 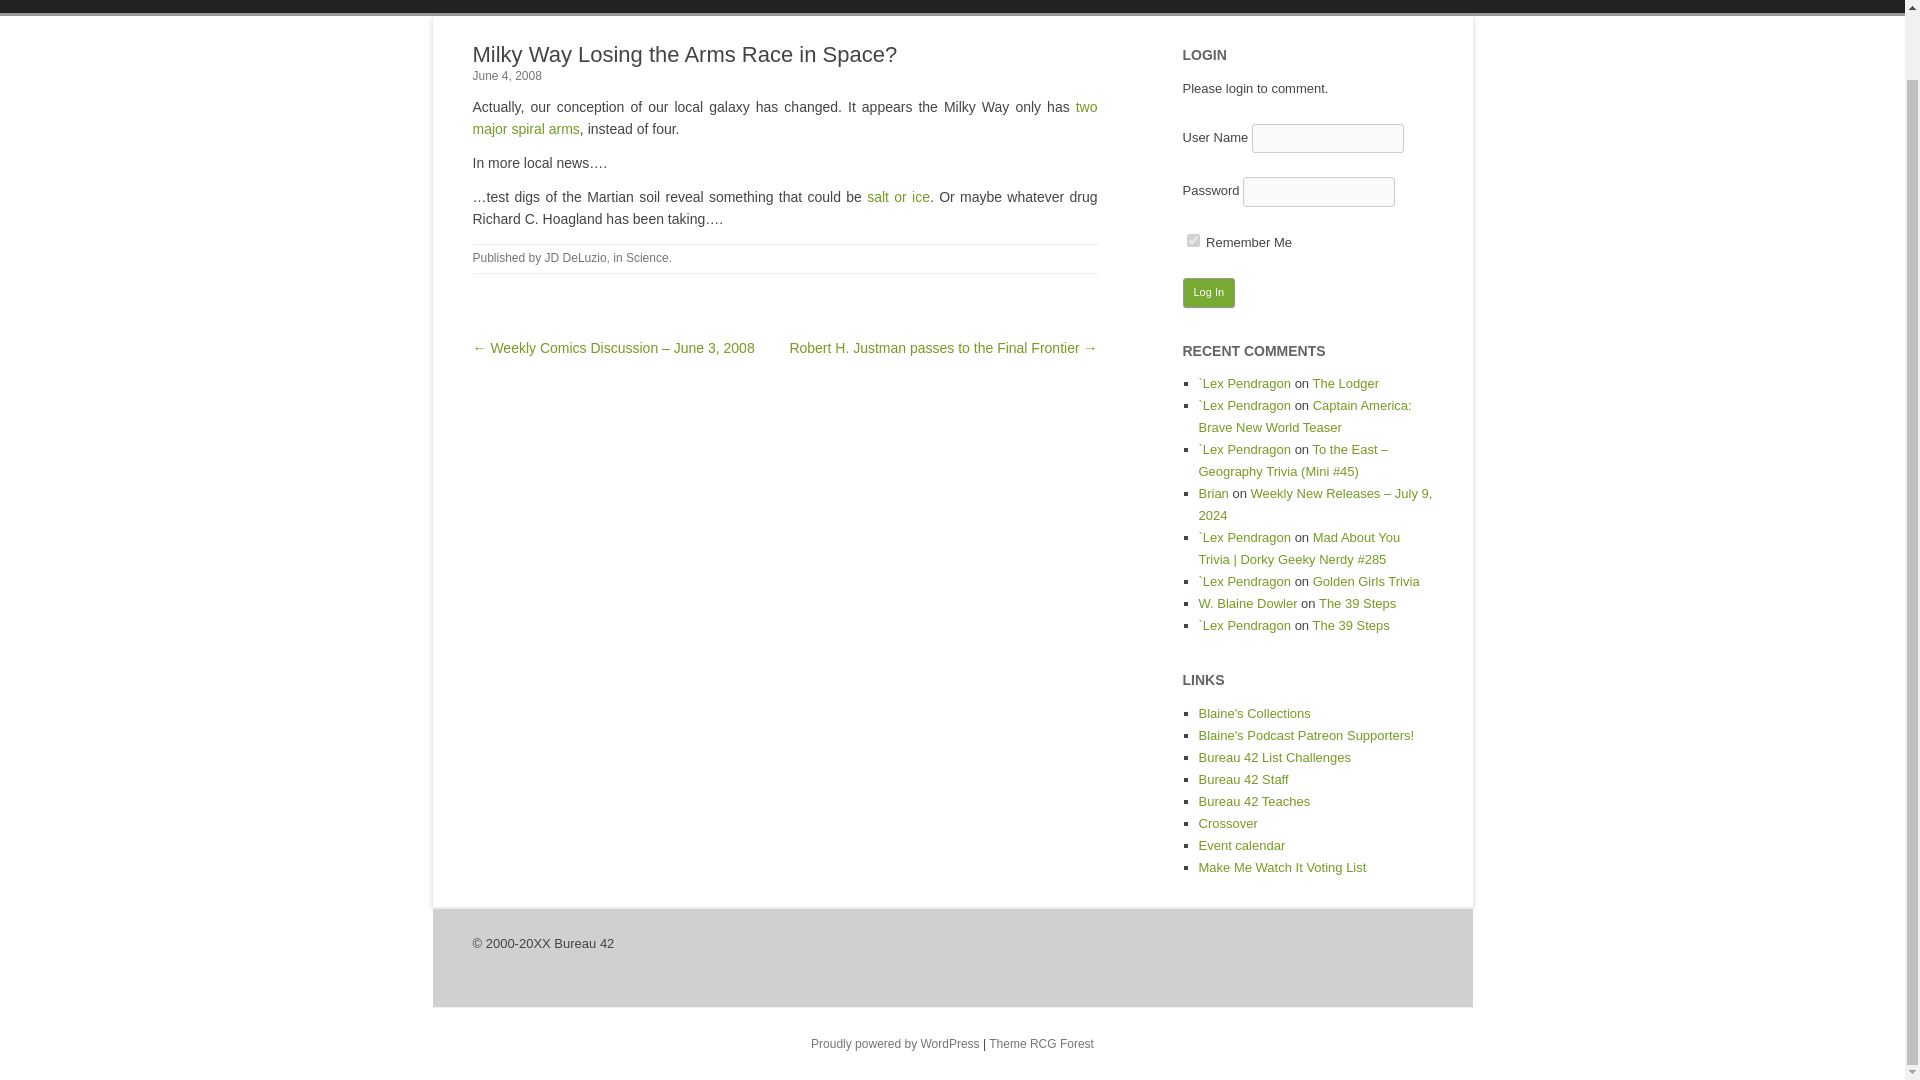 I want to click on Semantic Personal Publishing Platform, so click(x=894, y=1043).